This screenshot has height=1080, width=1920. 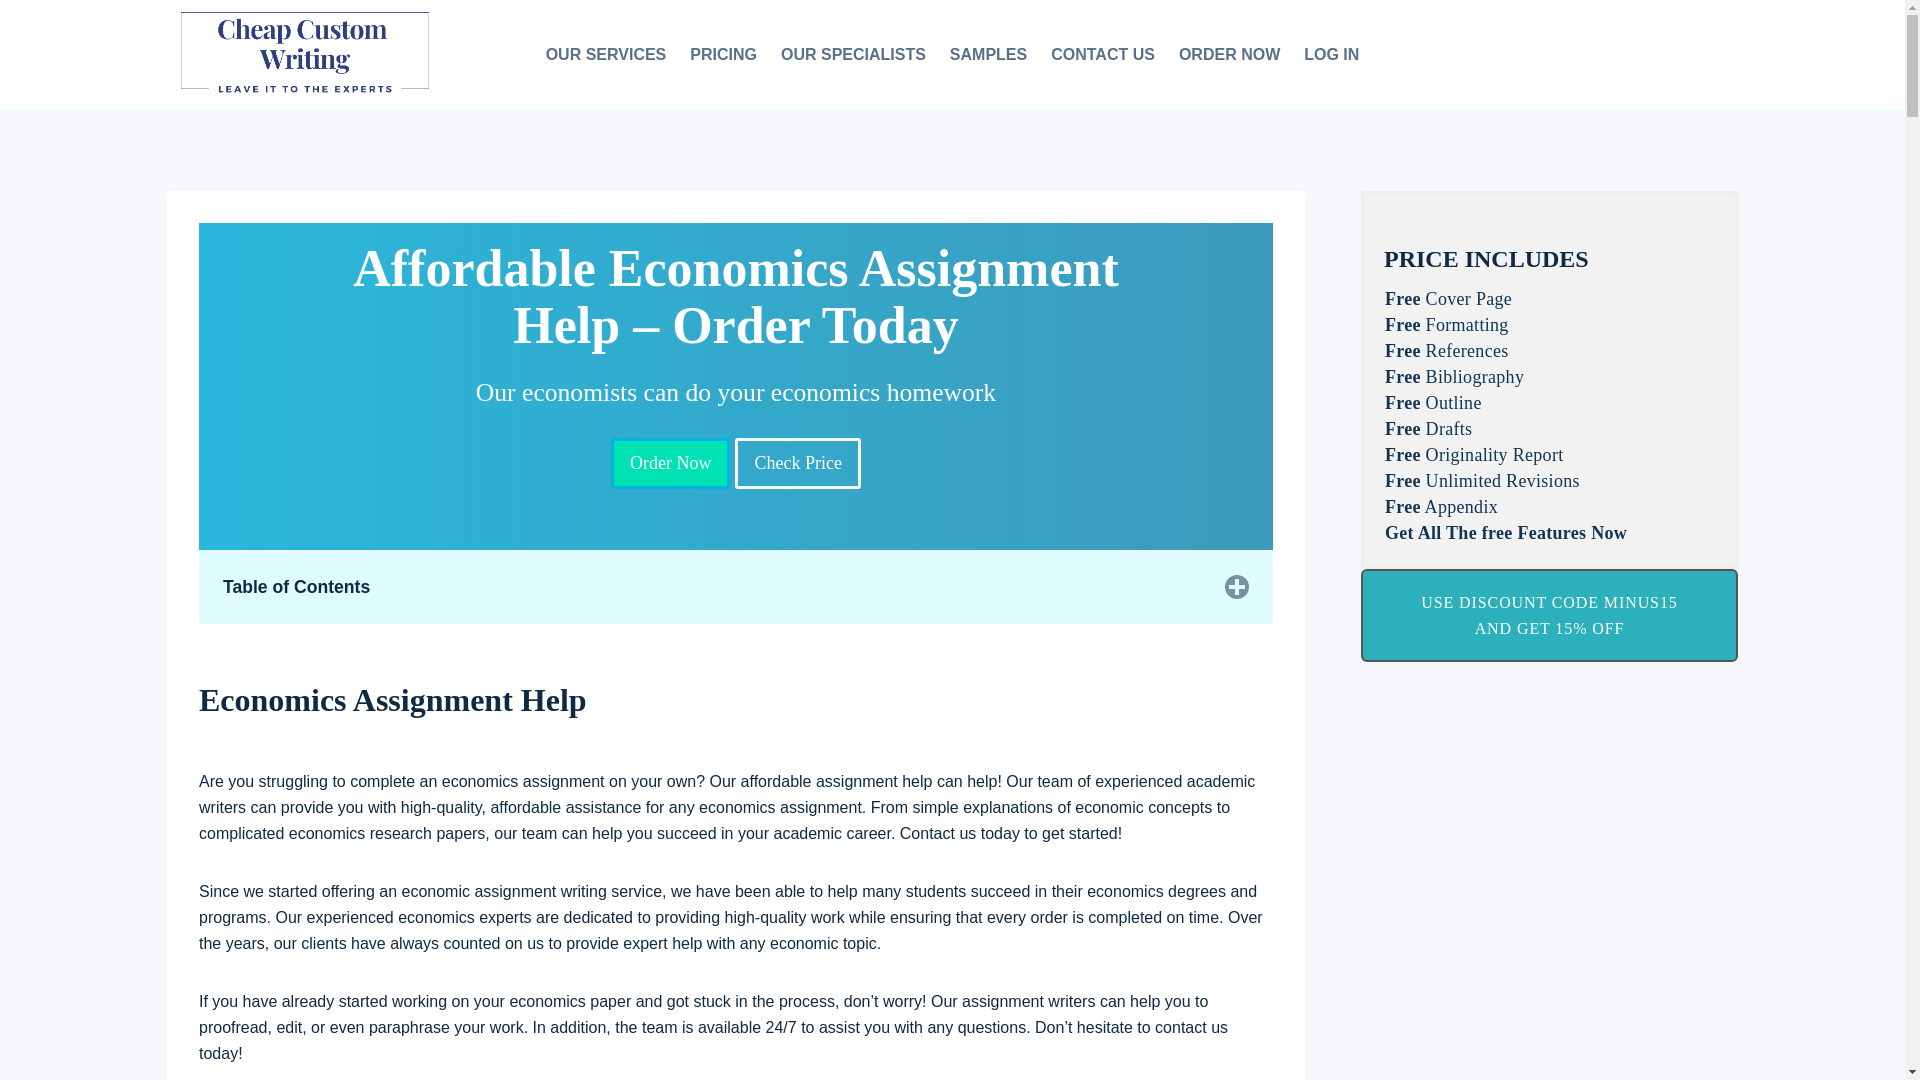 I want to click on Check Price, so click(x=798, y=464).